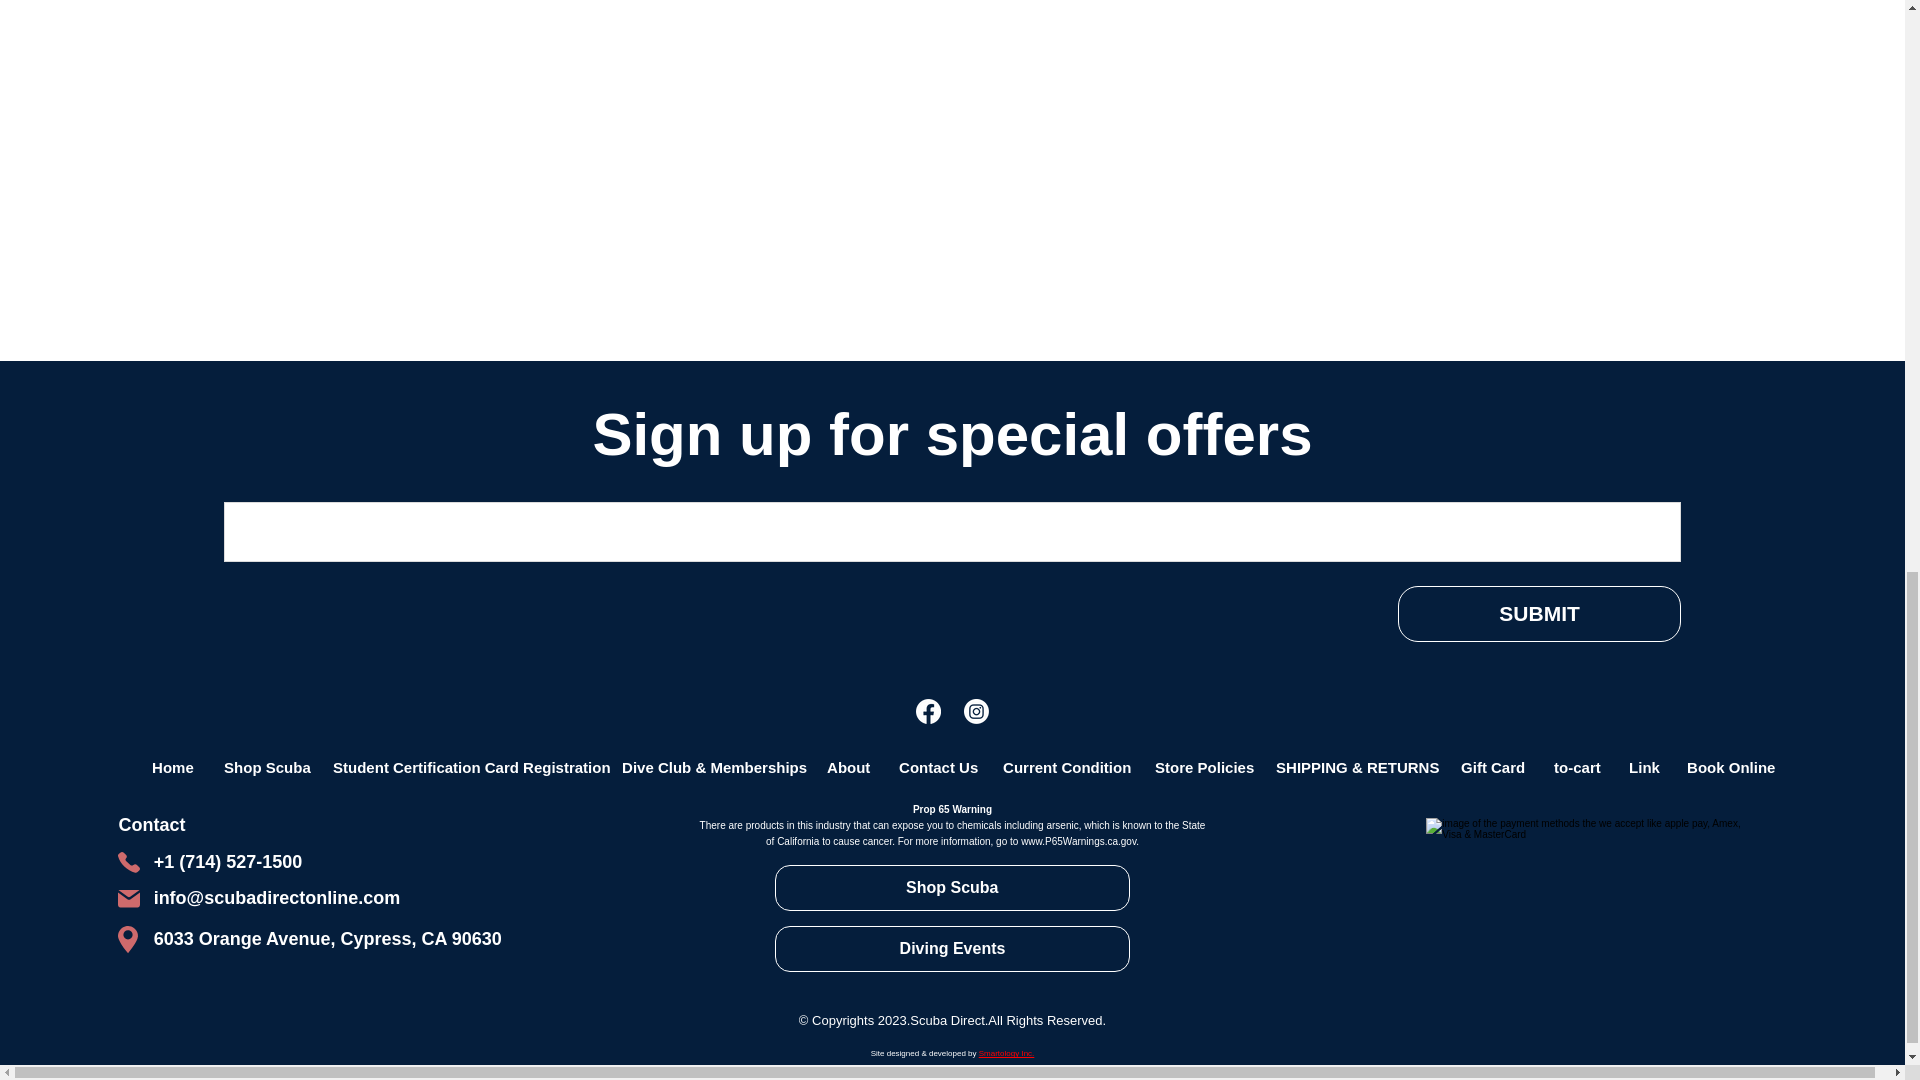 This screenshot has height=1080, width=1920. I want to click on Store Policies, so click(1198, 767).